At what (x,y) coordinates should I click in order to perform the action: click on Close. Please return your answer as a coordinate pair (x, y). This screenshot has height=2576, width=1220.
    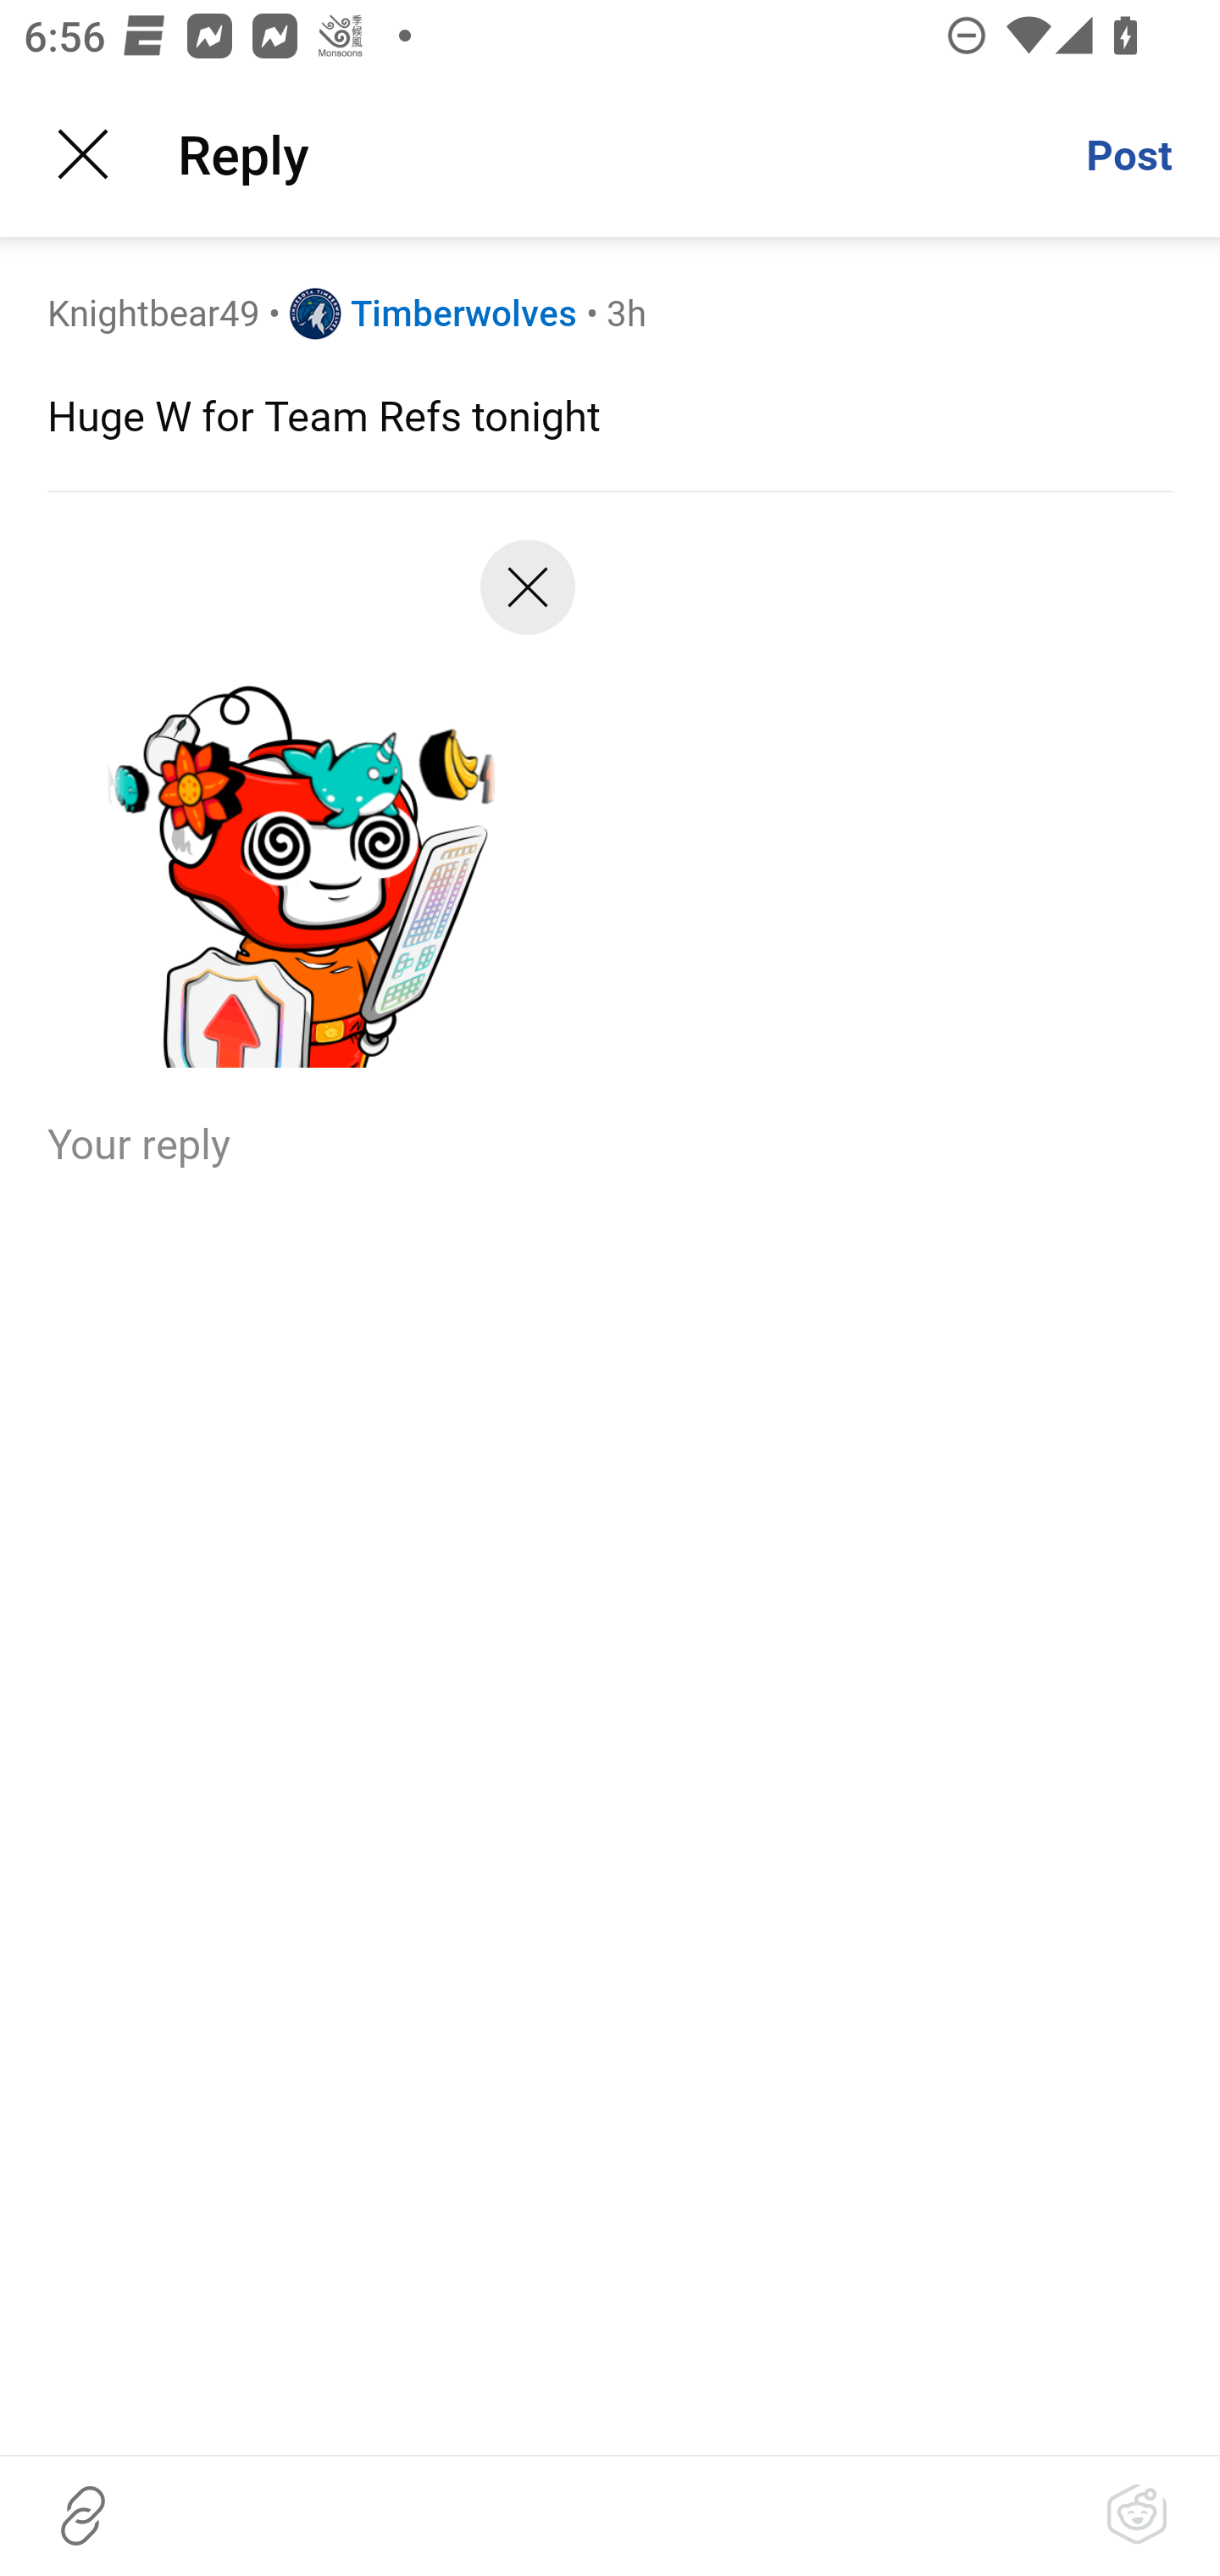
    Looking at the image, I should click on (527, 600).